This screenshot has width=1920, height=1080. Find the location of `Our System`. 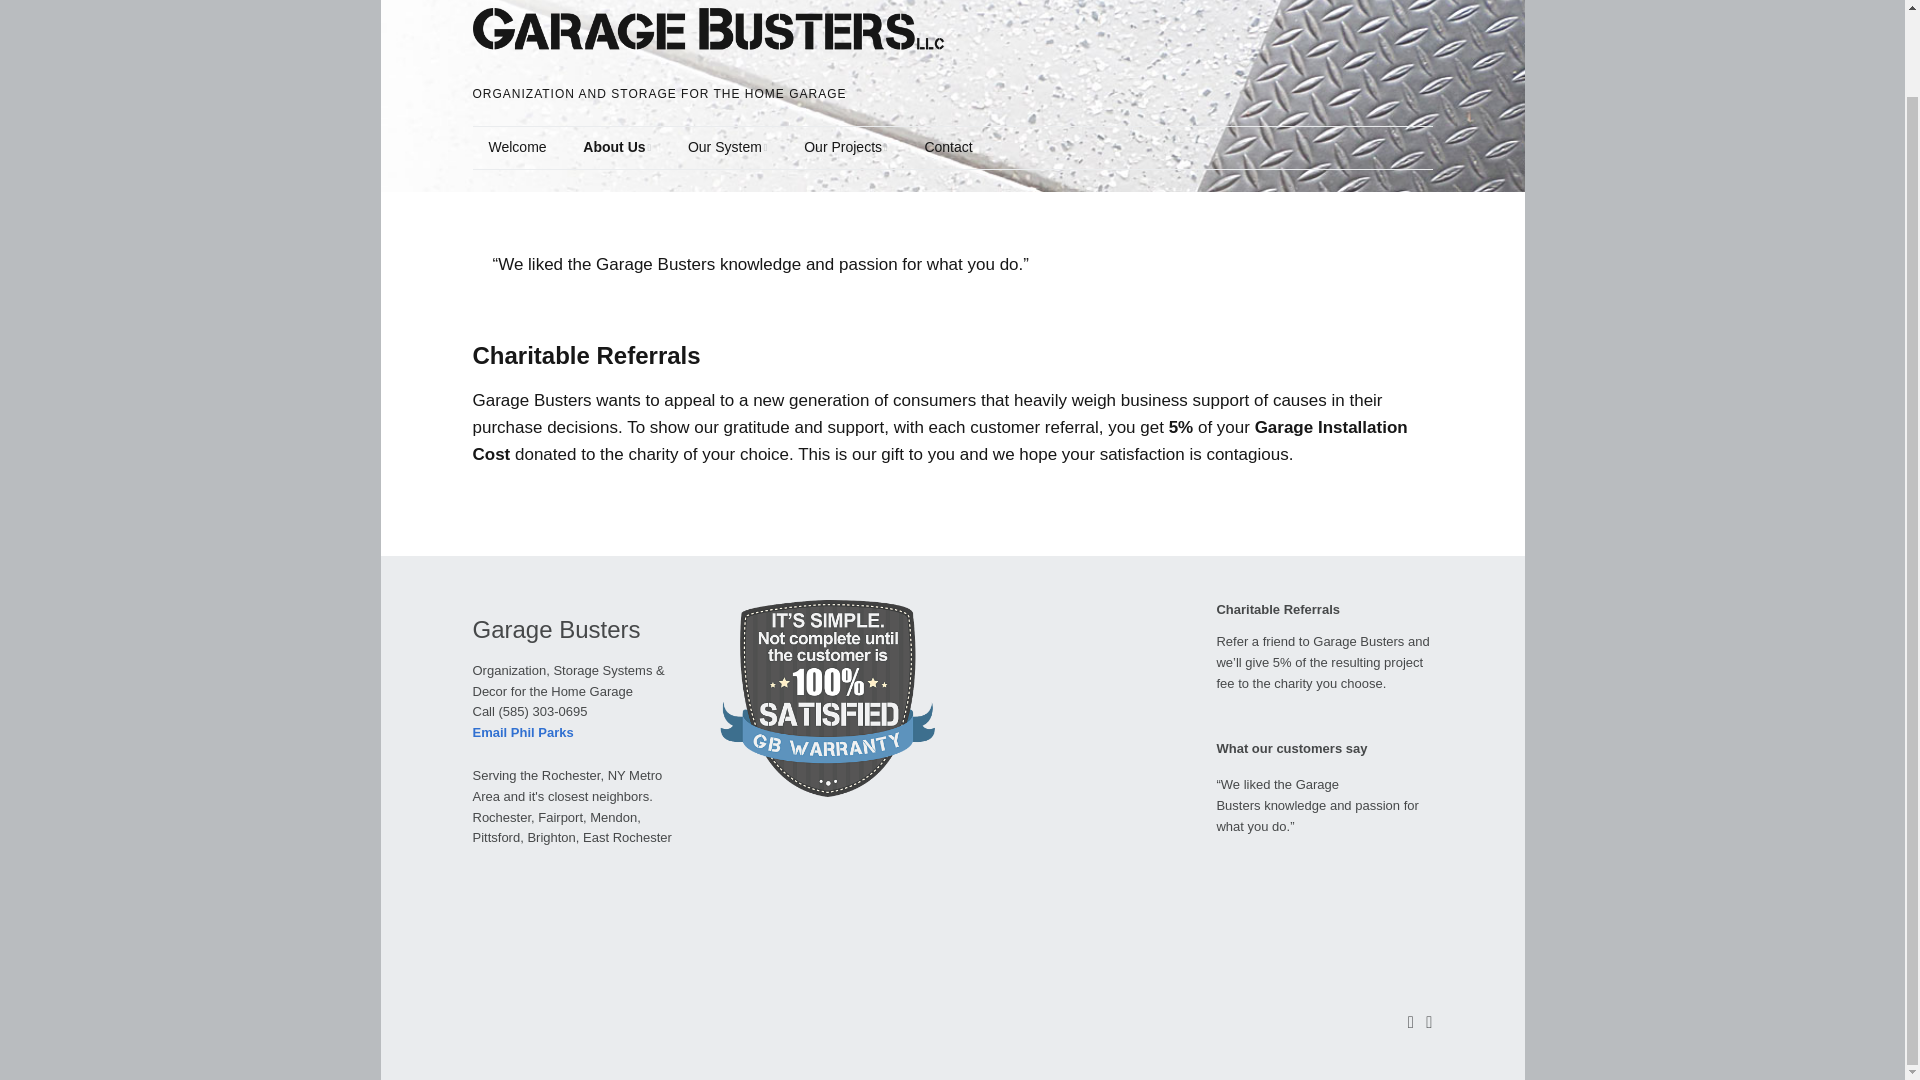

Our System is located at coordinates (728, 148).